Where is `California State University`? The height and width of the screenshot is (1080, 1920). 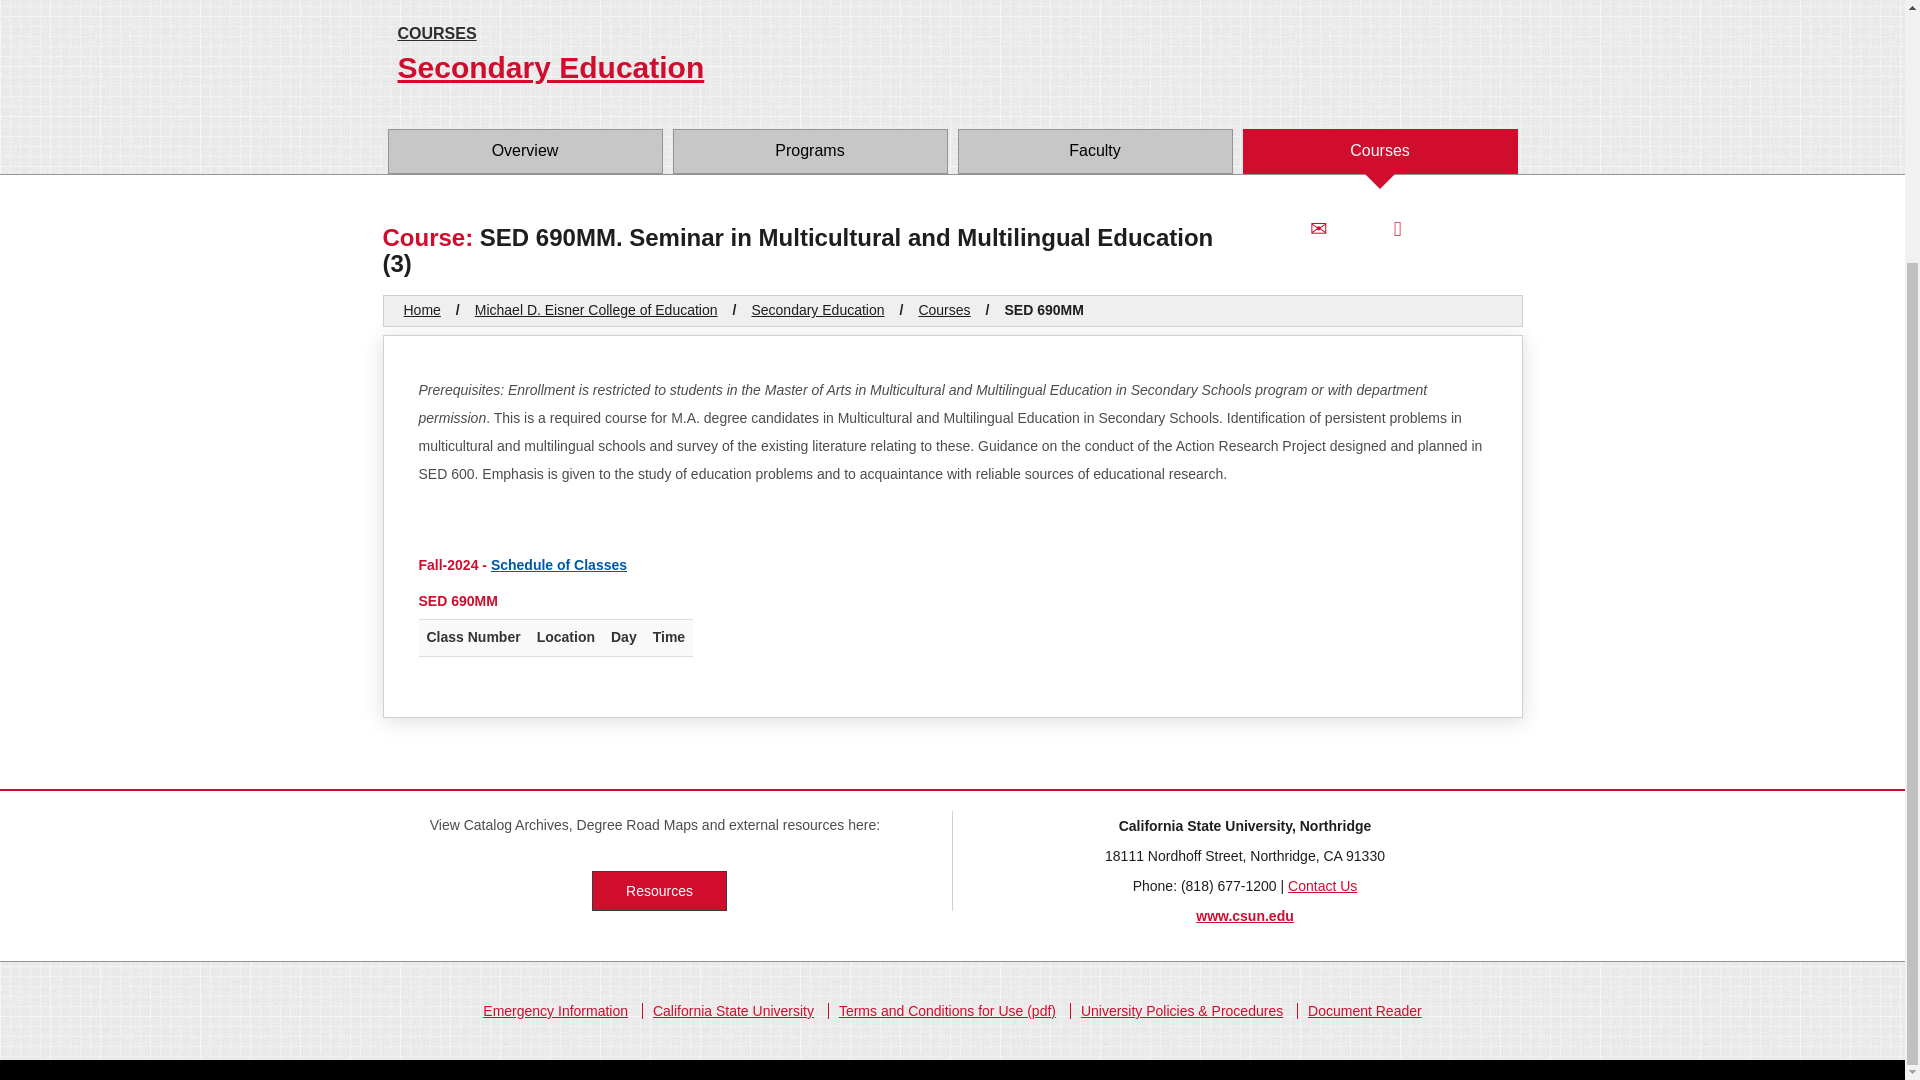
California State University is located at coordinates (732, 1011).